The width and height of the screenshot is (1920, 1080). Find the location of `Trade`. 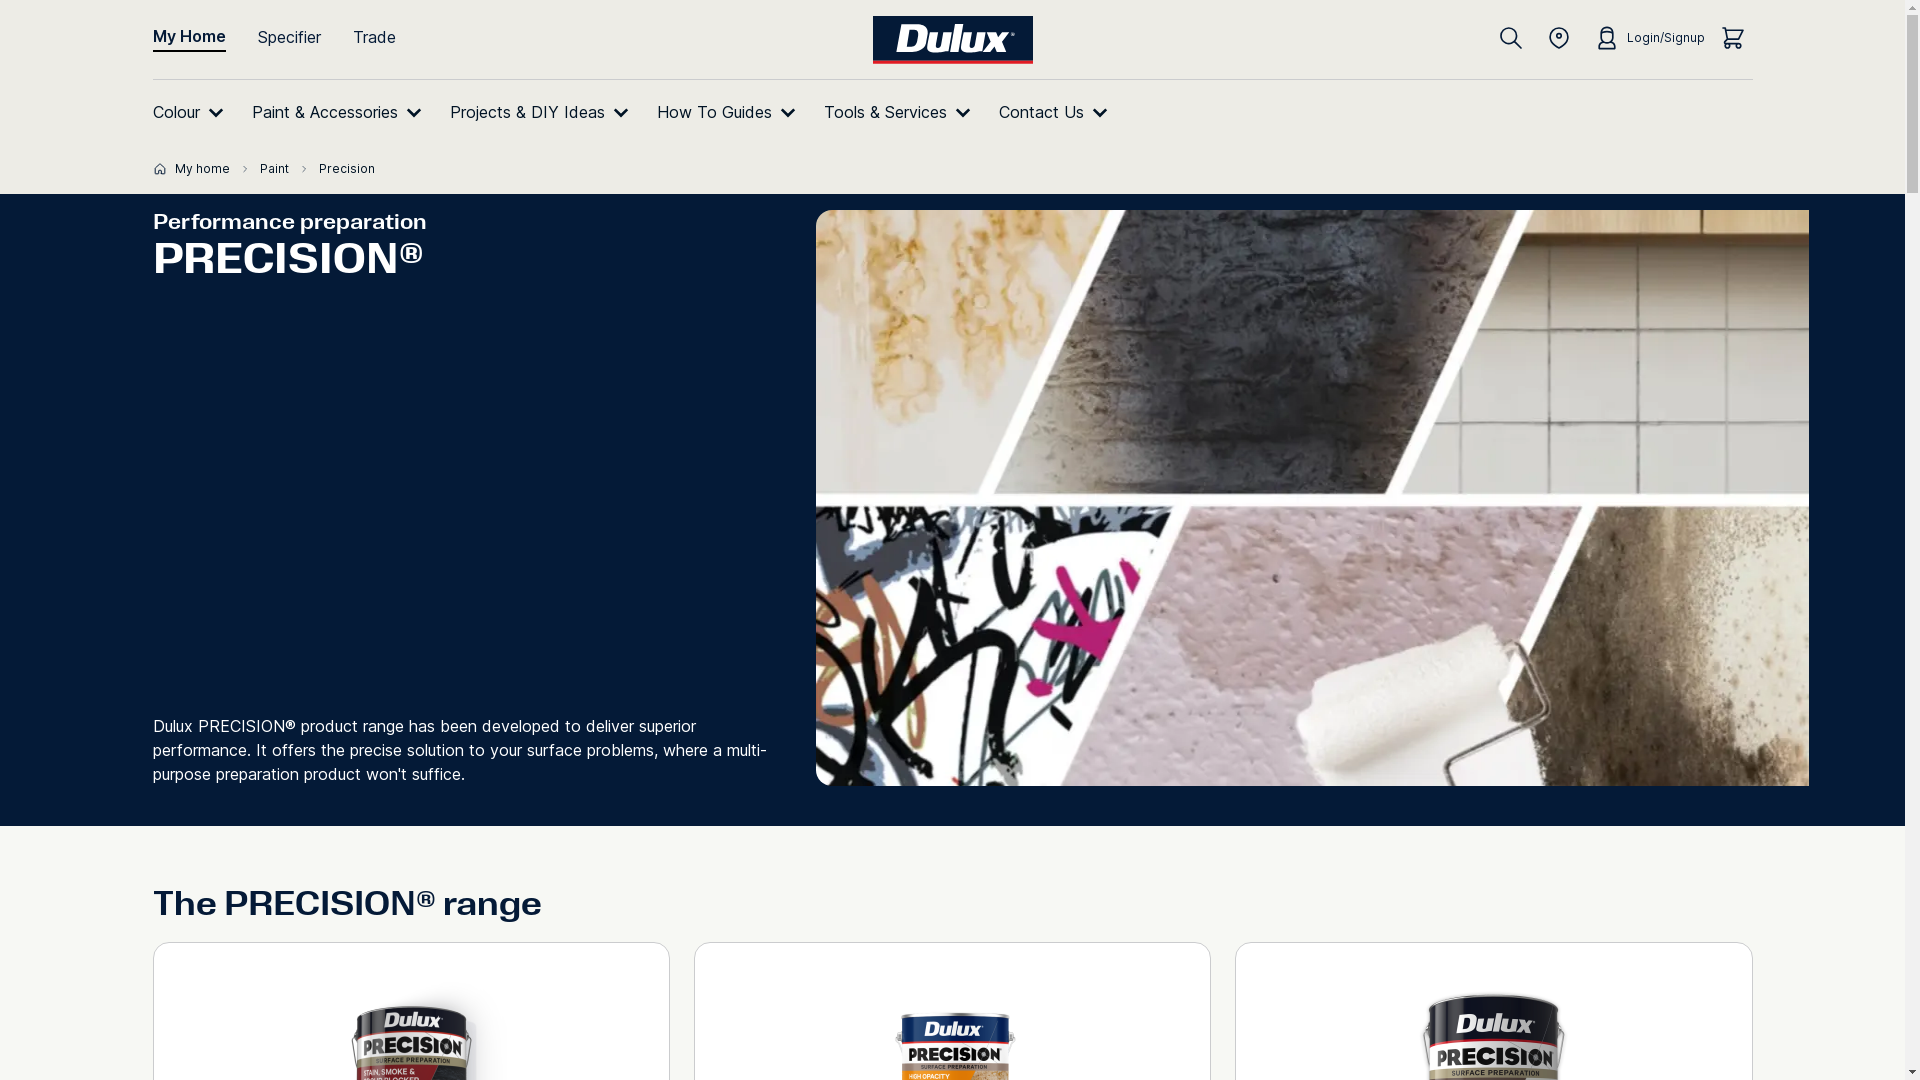

Trade is located at coordinates (390, 37).